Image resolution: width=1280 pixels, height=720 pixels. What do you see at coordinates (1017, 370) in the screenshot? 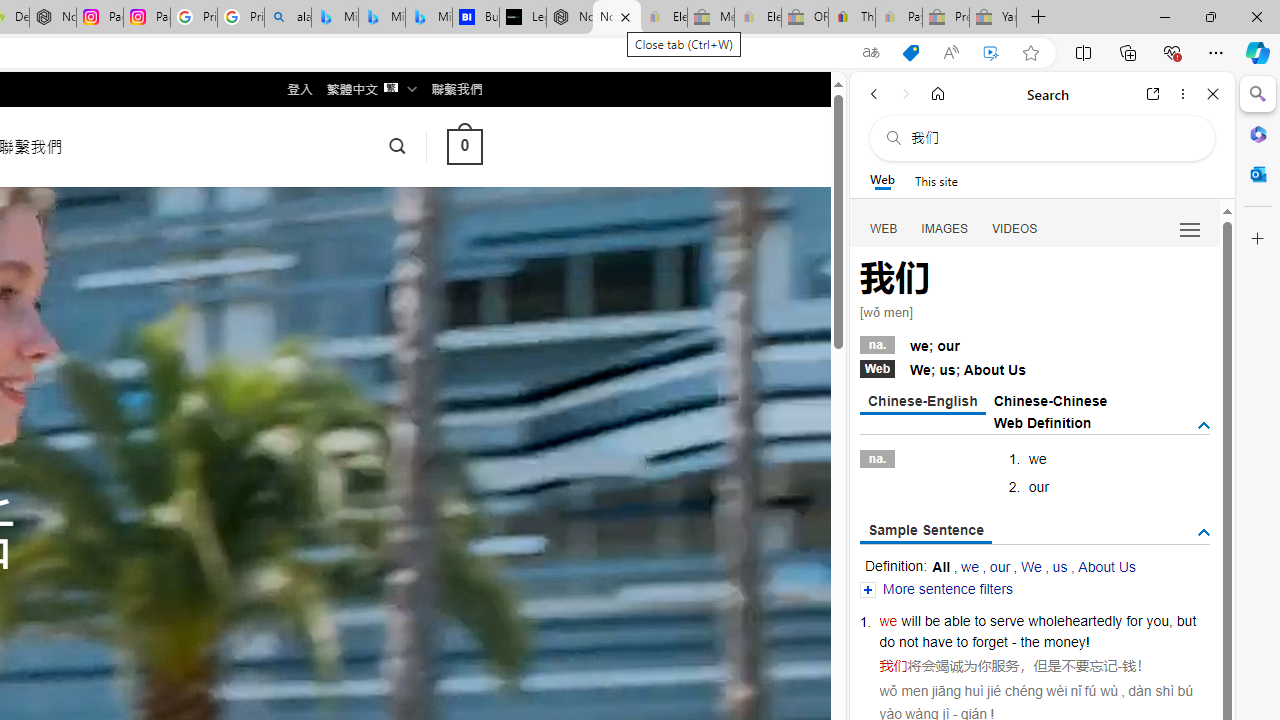
I see `Us` at bounding box center [1017, 370].